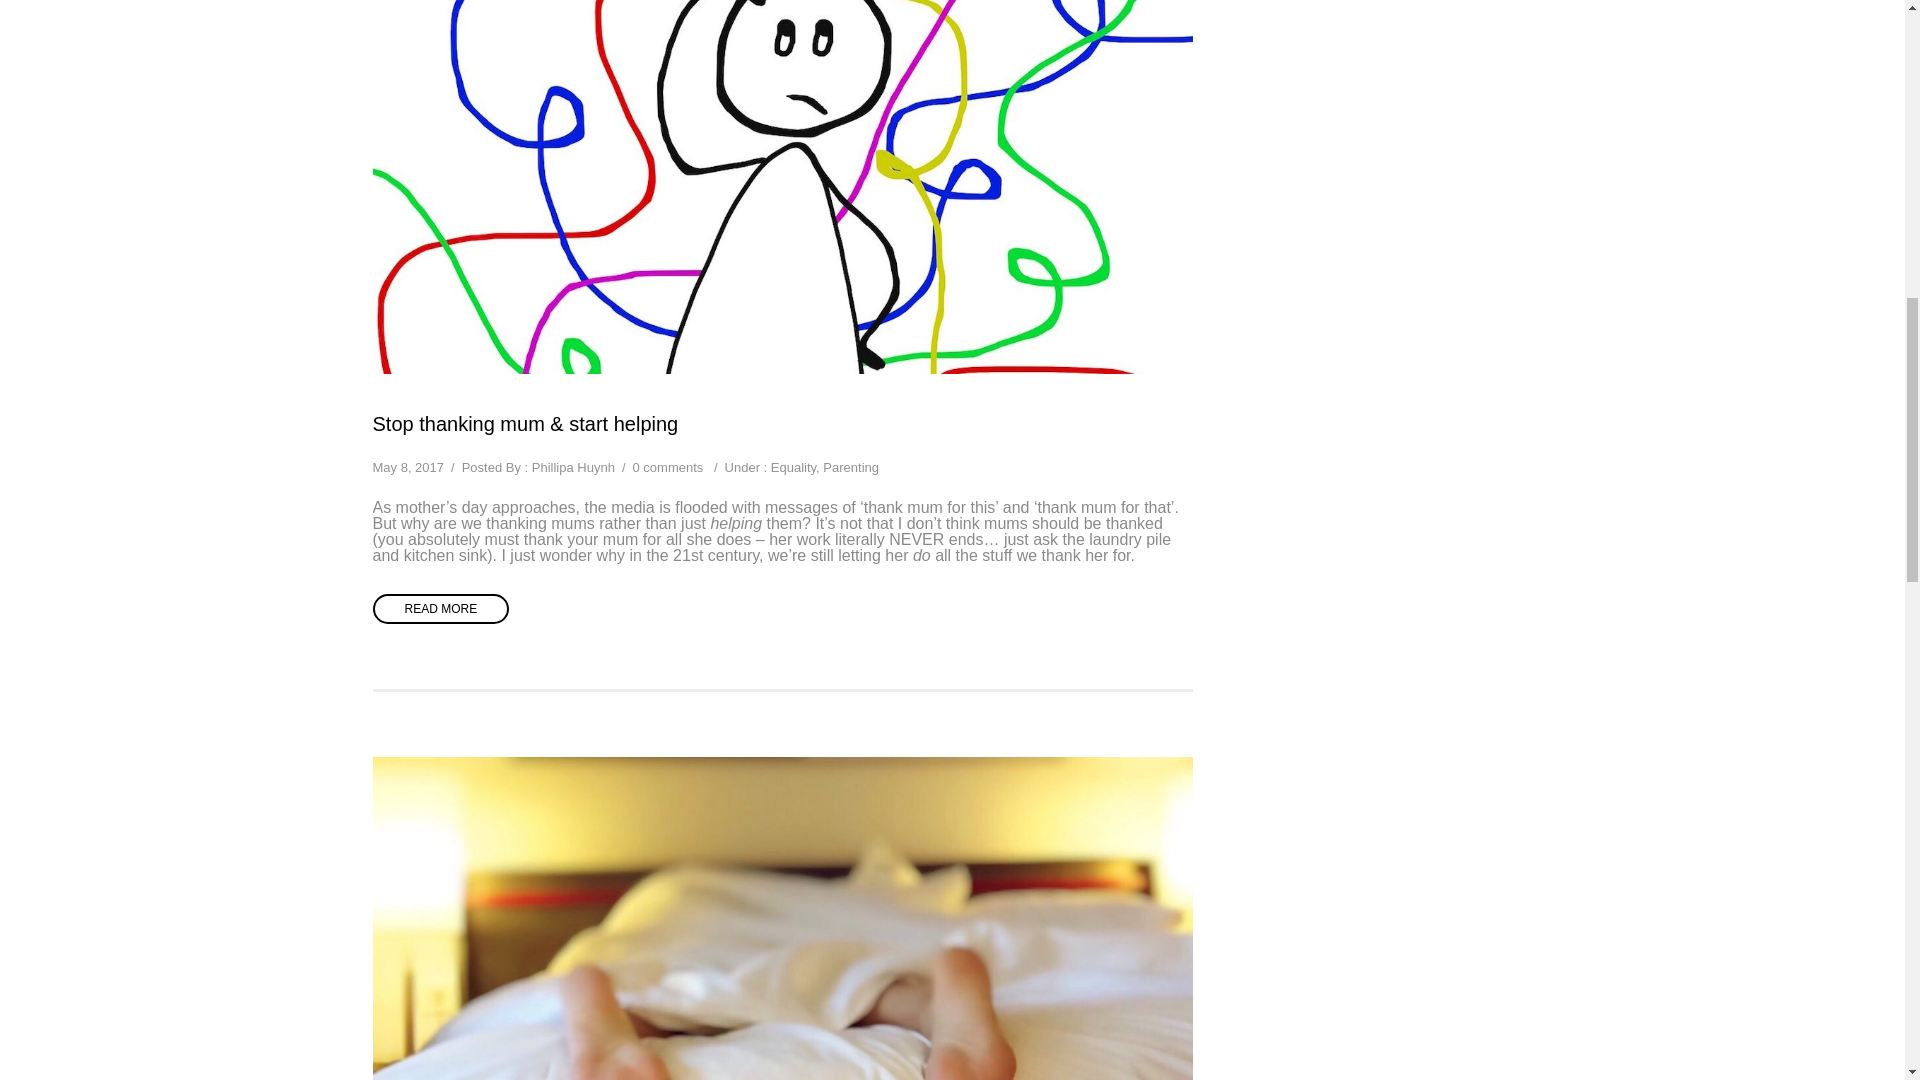 The height and width of the screenshot is (1080, 1920). What do you see at coordinates (794, 468) in the screenshot?
I see `Equality` at bounding box center [794, 468].